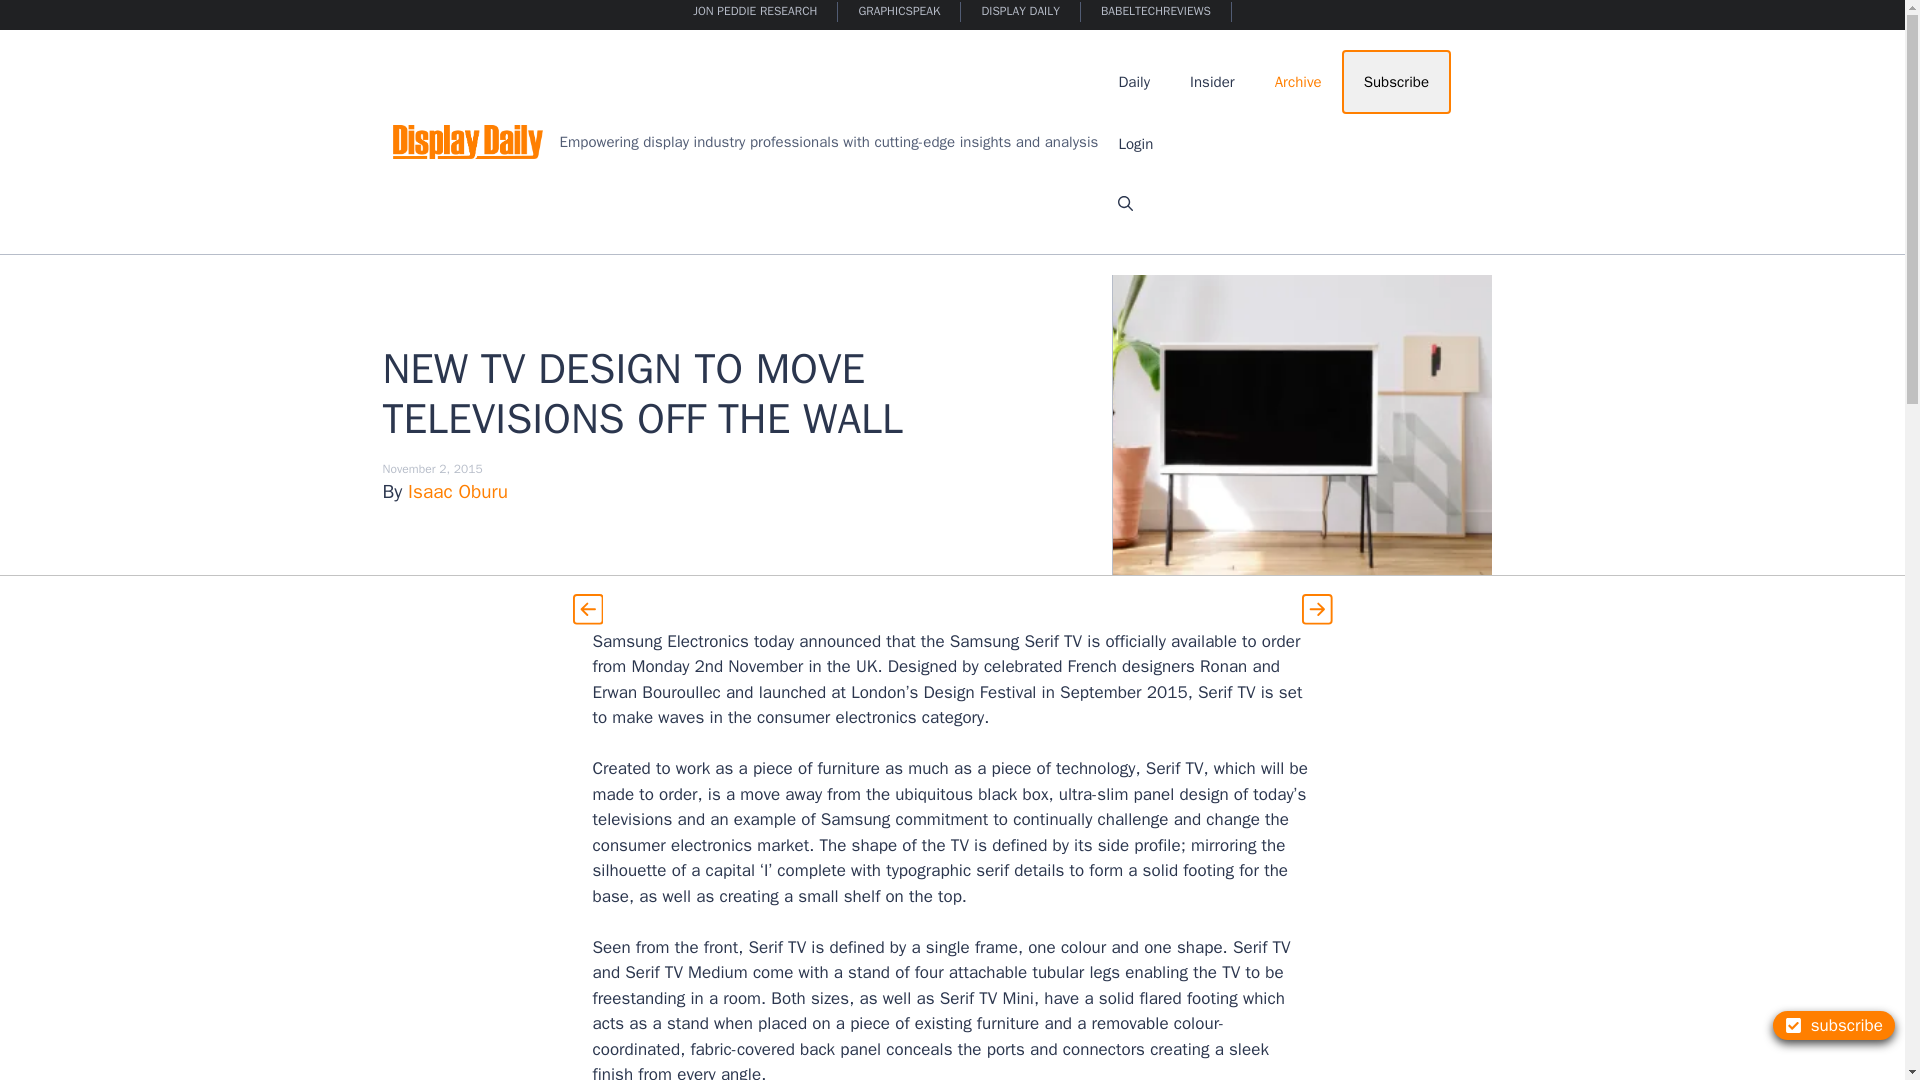 The image size is (1920, 1080). Describe the element at coordinates (1134, 82) in the screenshot. I see `Daily` at that location.